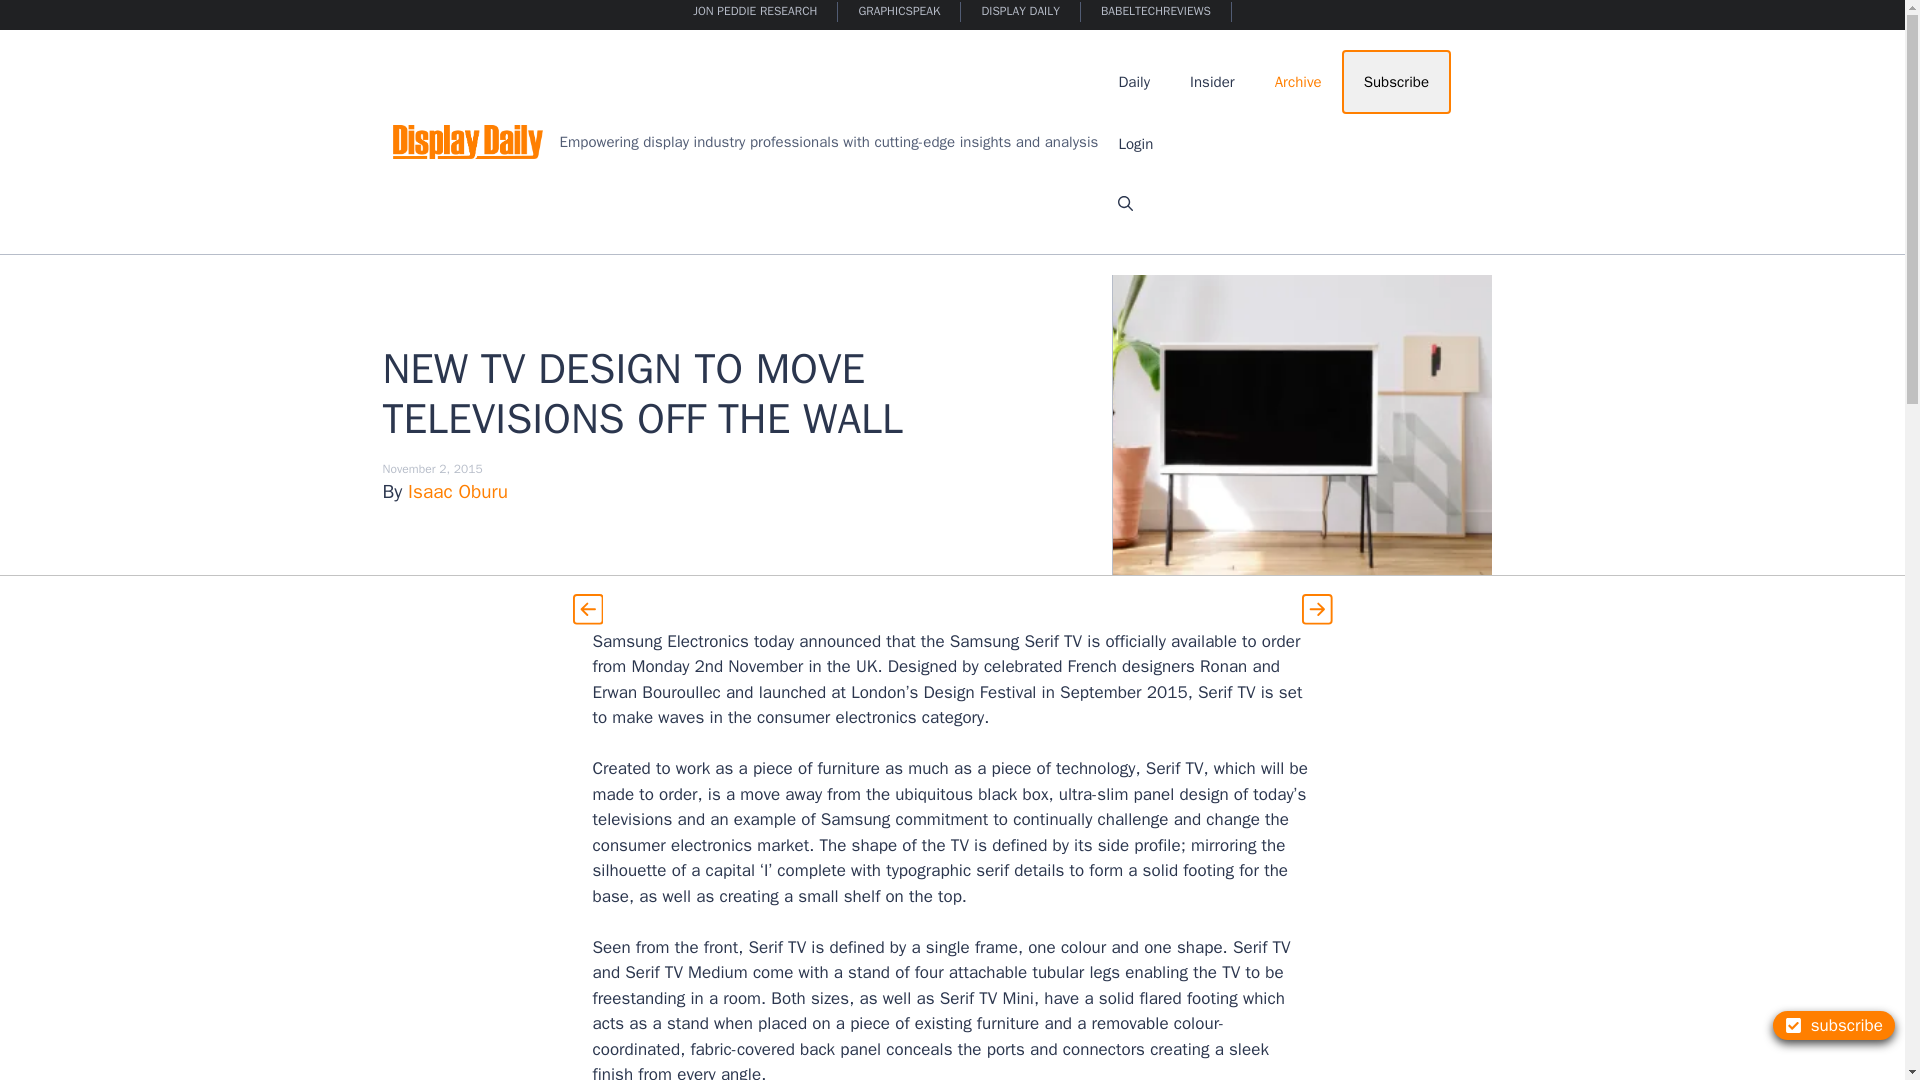 The image size is (1920, 1080). Describe the element at coordinates (1134, 82) in the screenshot. I see `Daily` at that location.